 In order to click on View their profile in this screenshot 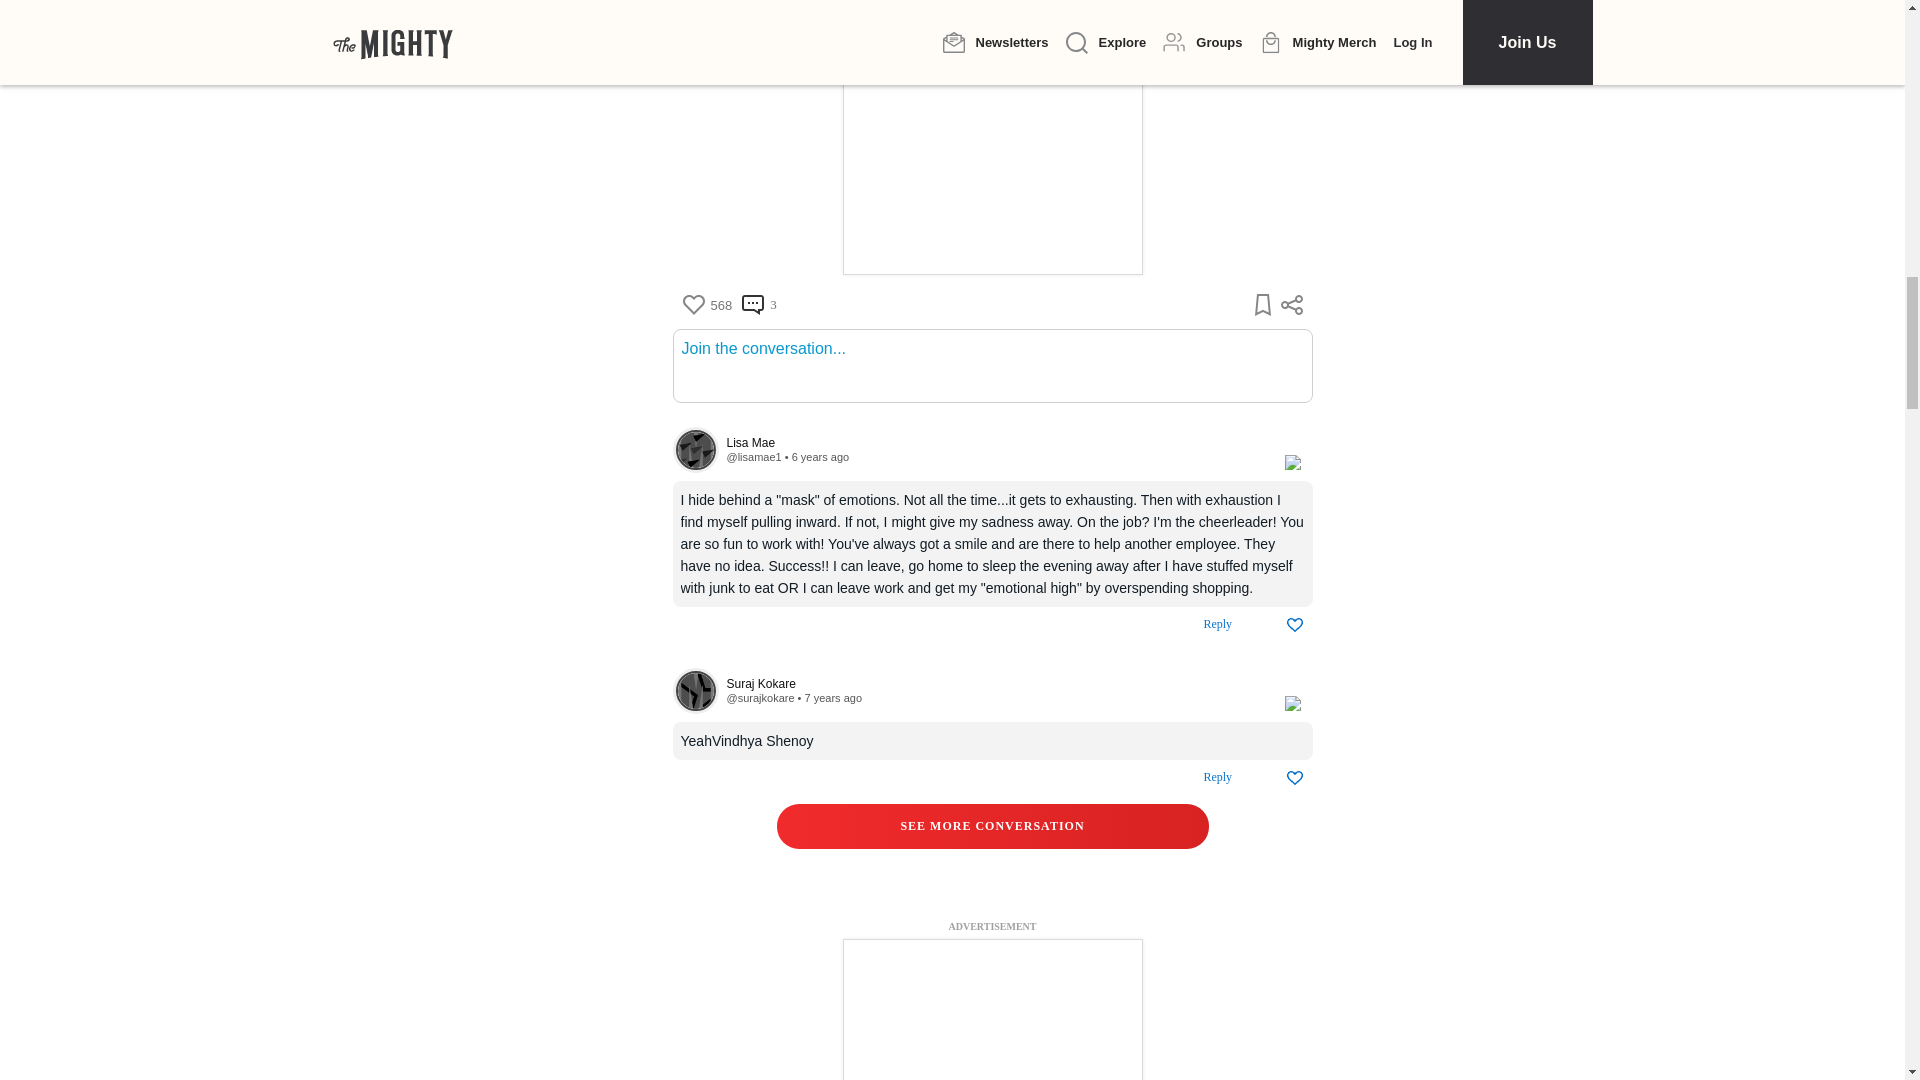, I will do `click(695, 690)`.